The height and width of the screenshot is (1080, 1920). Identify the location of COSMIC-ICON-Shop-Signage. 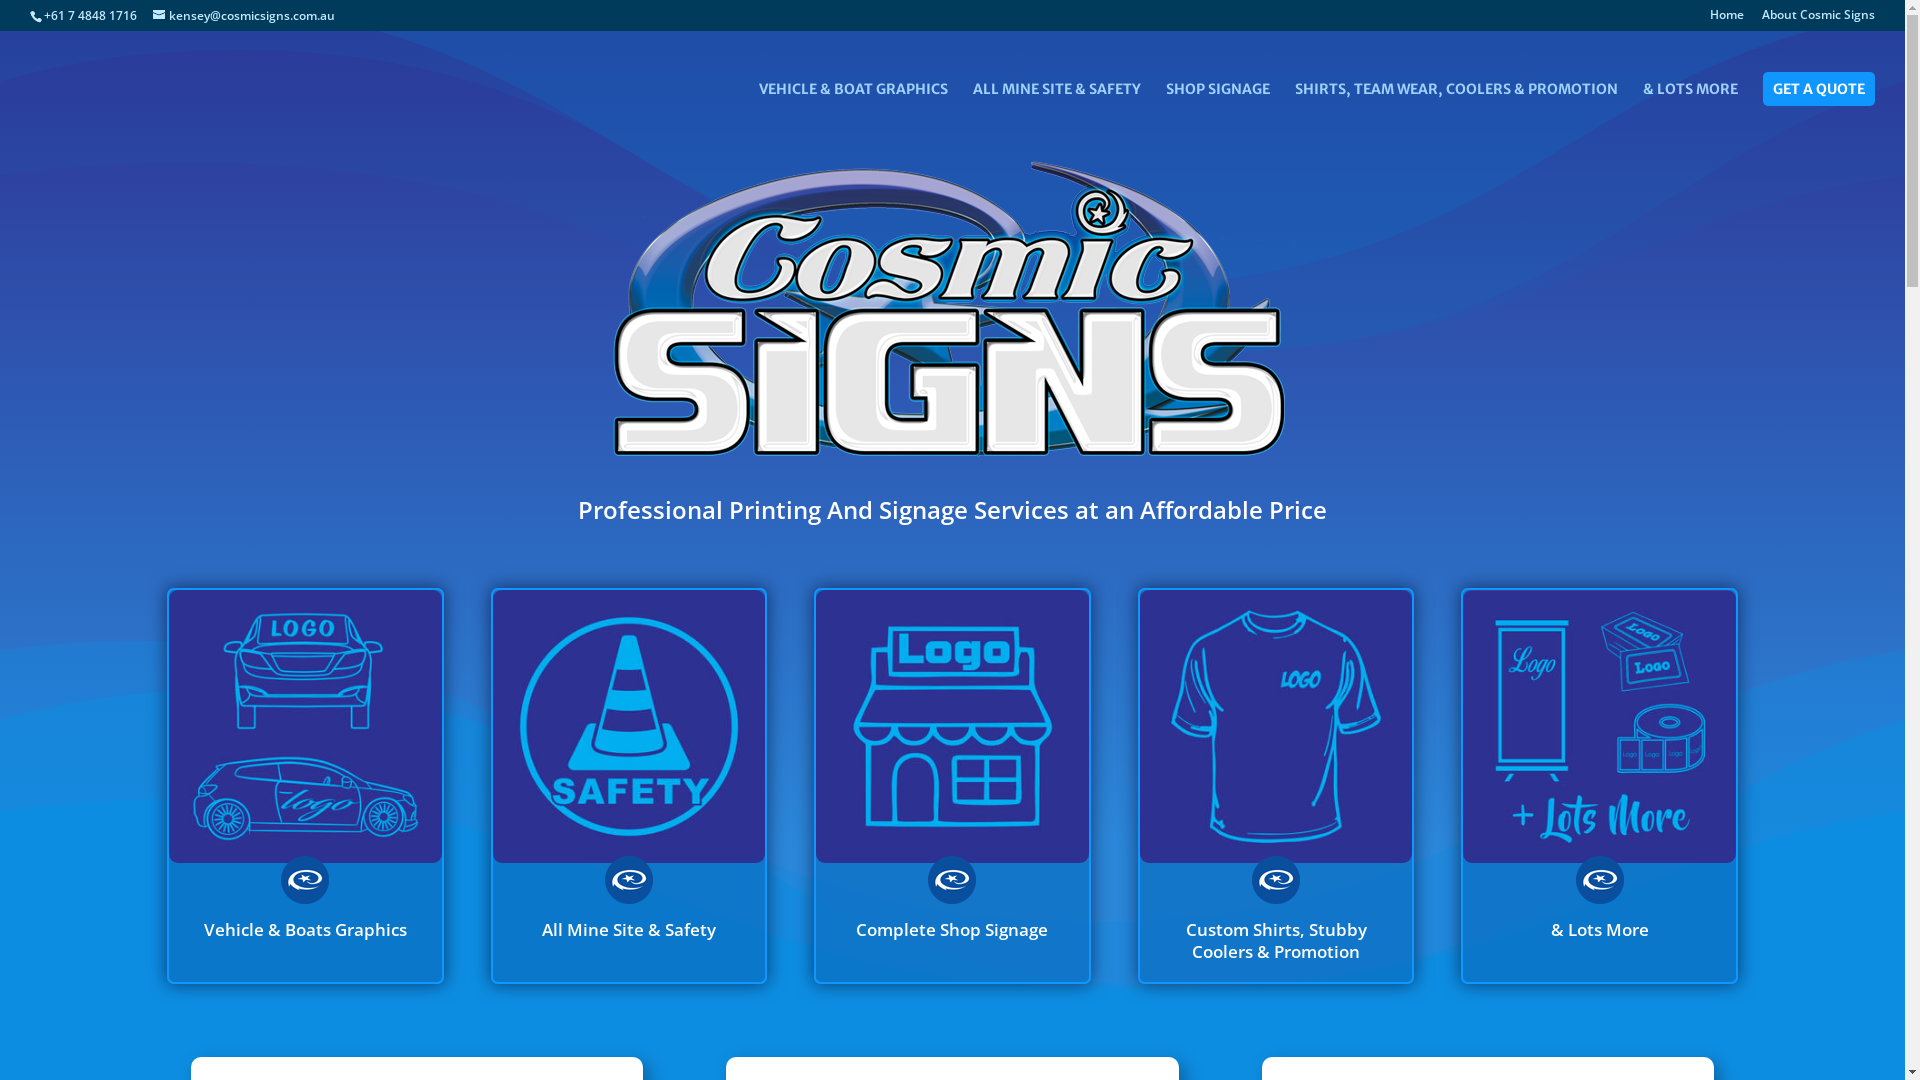
(952, 726).